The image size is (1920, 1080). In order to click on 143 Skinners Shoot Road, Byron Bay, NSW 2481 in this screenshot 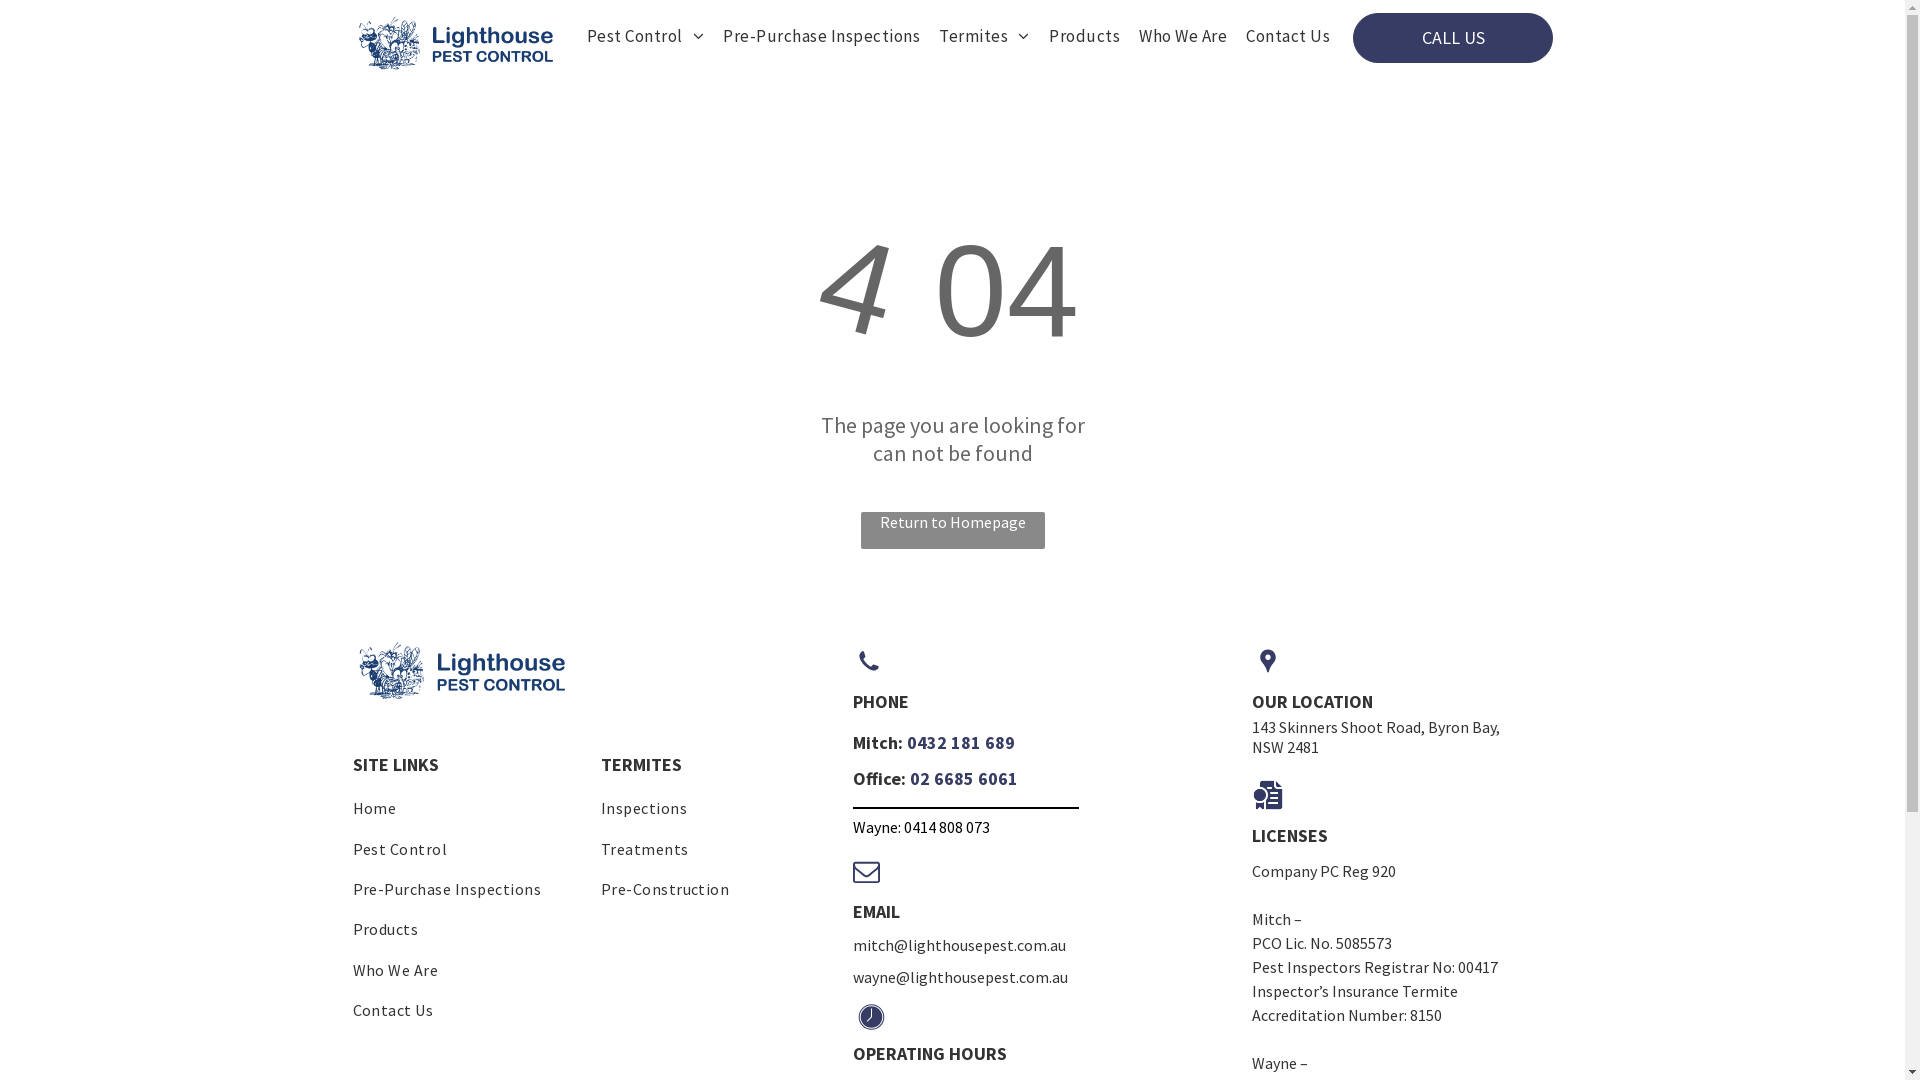, I will do `click(1376, 737)`.